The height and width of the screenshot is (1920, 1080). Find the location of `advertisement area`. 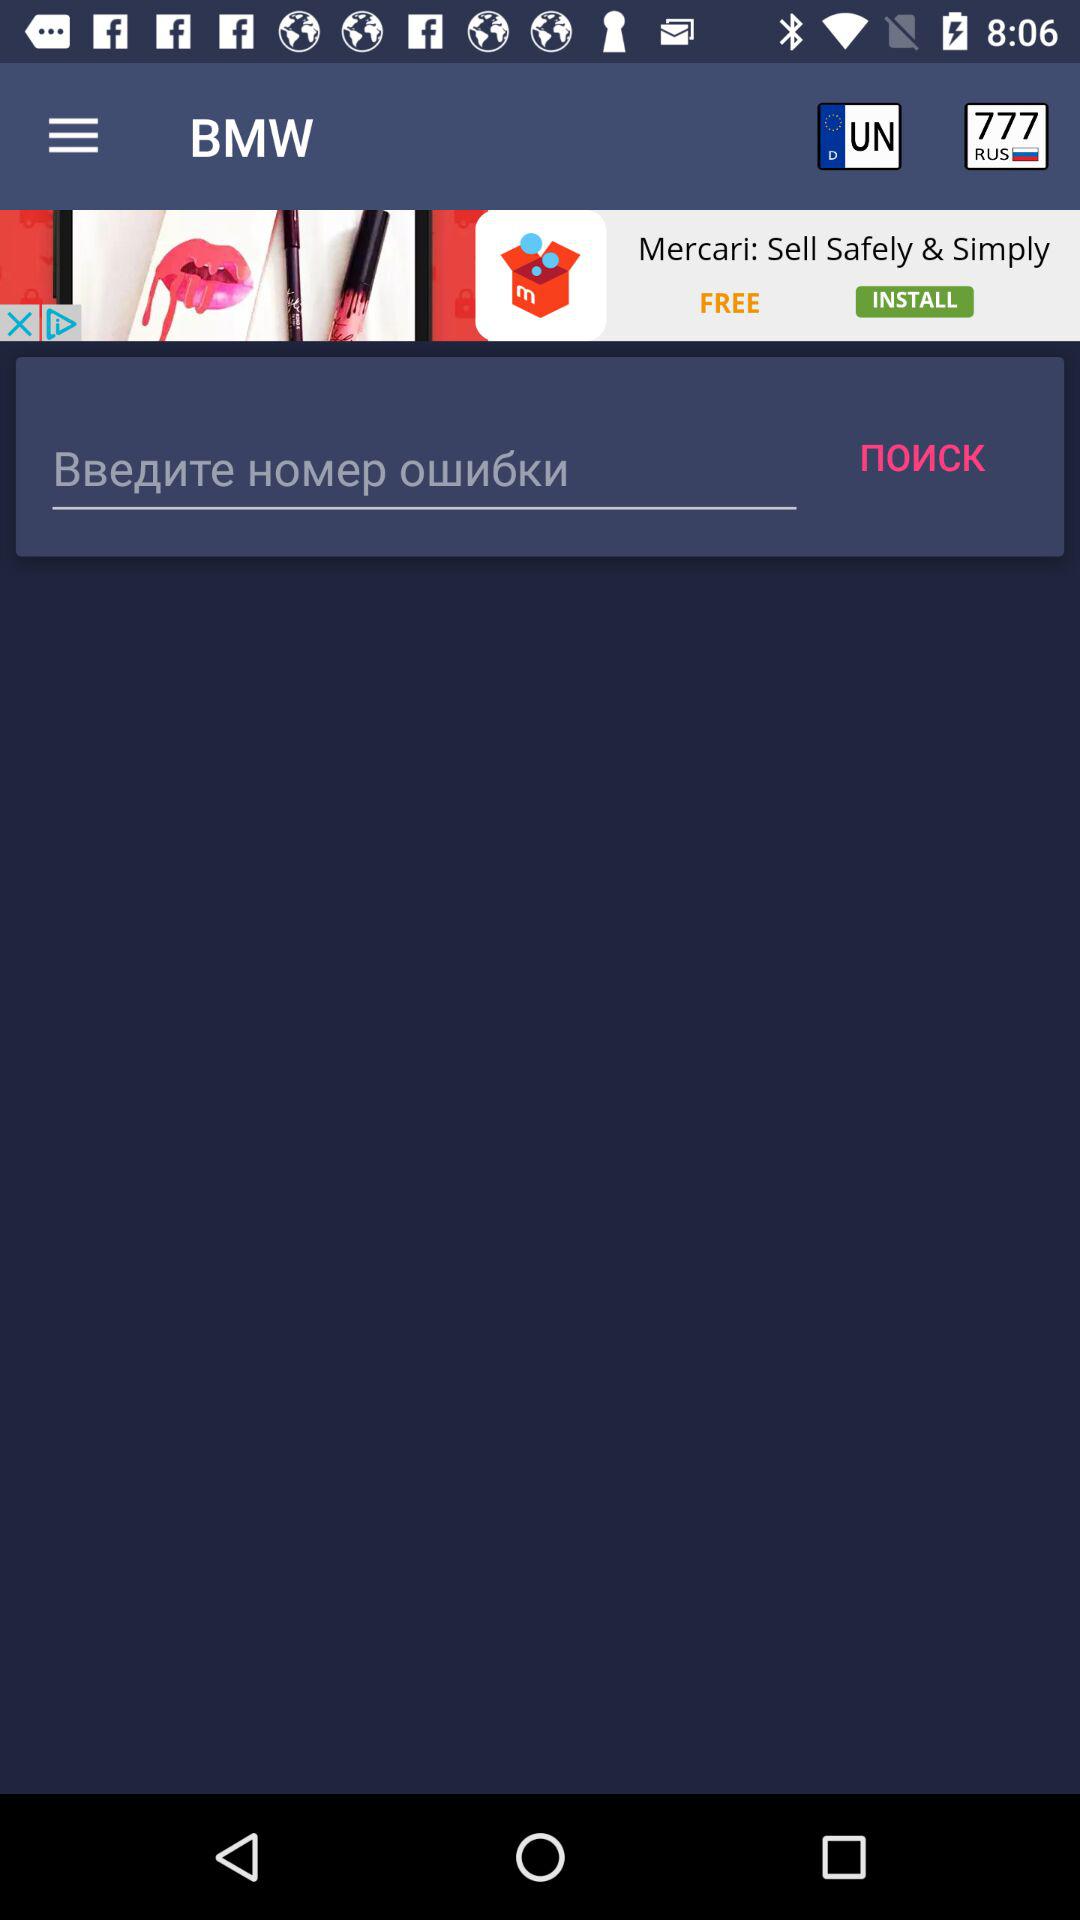

advertisement area is located at coordinates (540, 276).